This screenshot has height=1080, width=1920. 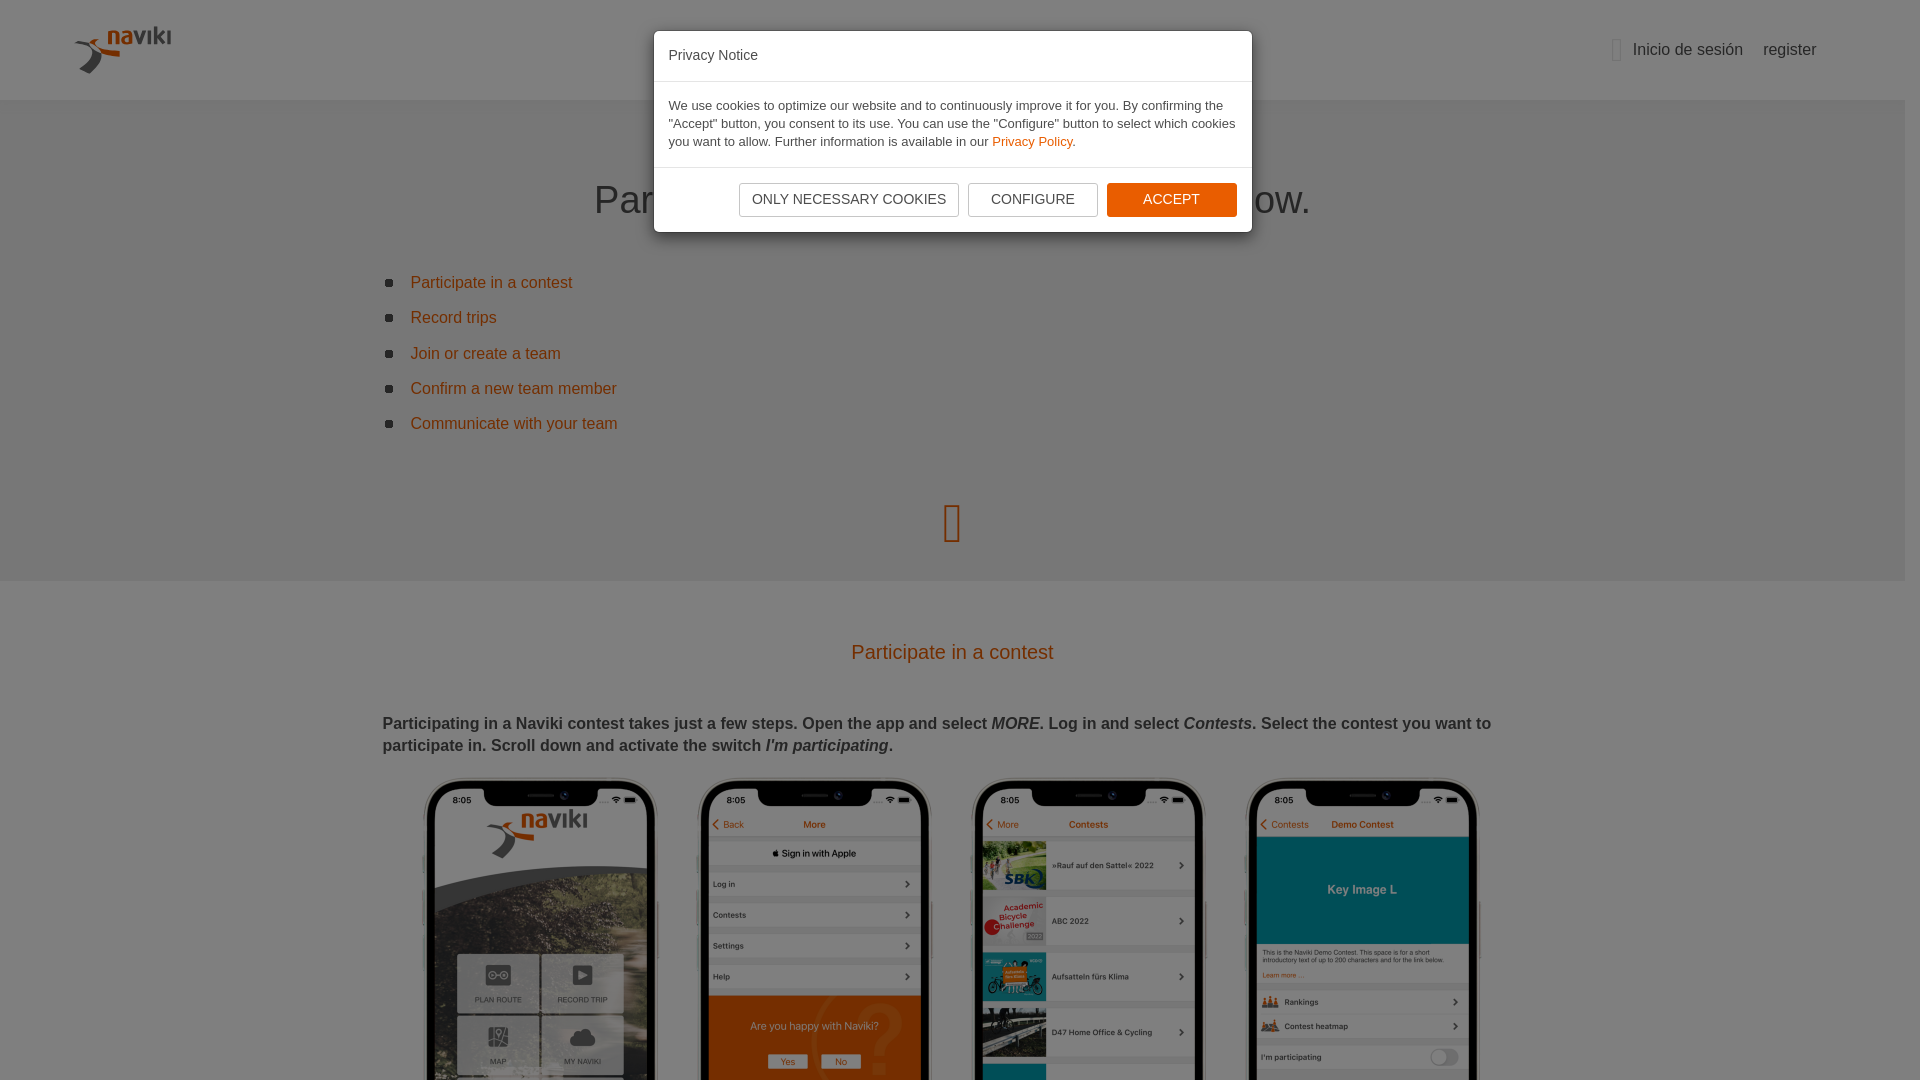 What do you see at coordinates (1104, 50) in the screenshot?
I see `ACERCA DA NAVIKI` at bounding box center [1104, 50].